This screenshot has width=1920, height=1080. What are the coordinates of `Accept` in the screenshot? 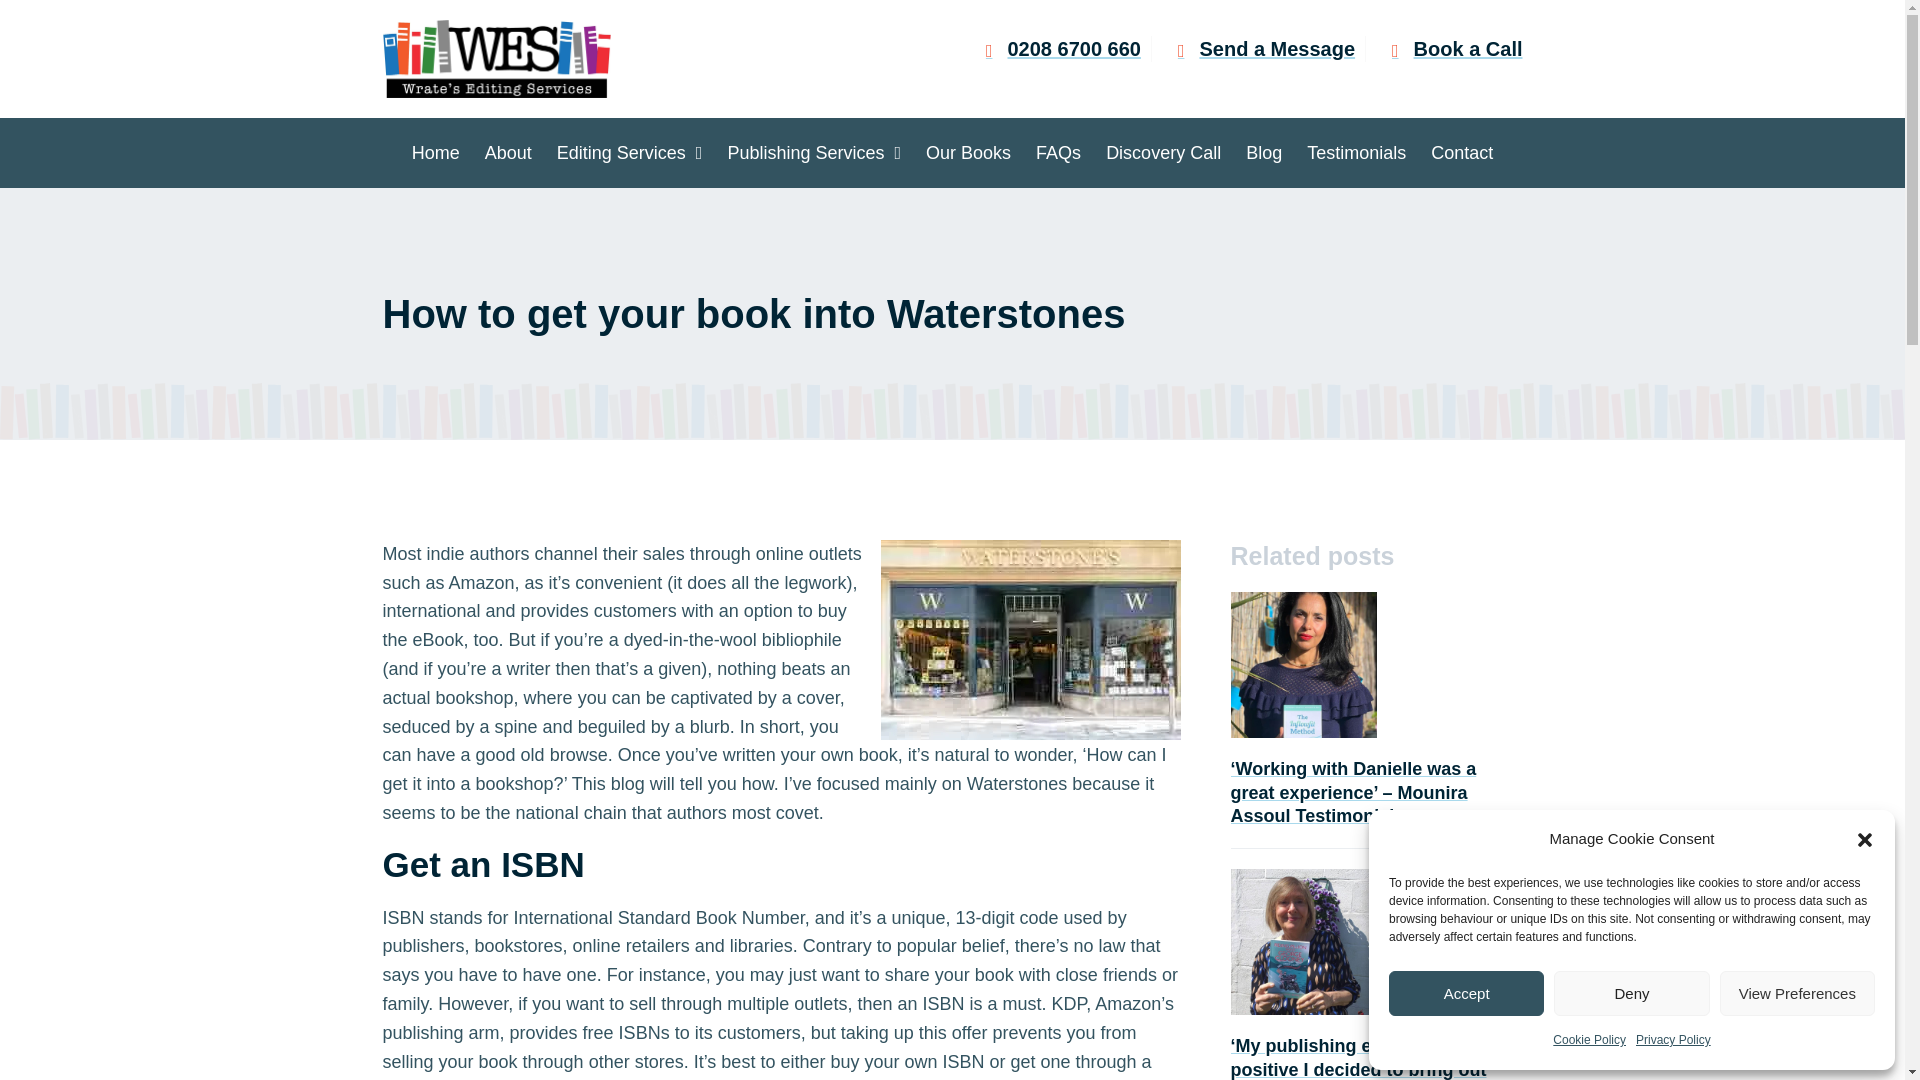 It's located at (1466, 993).